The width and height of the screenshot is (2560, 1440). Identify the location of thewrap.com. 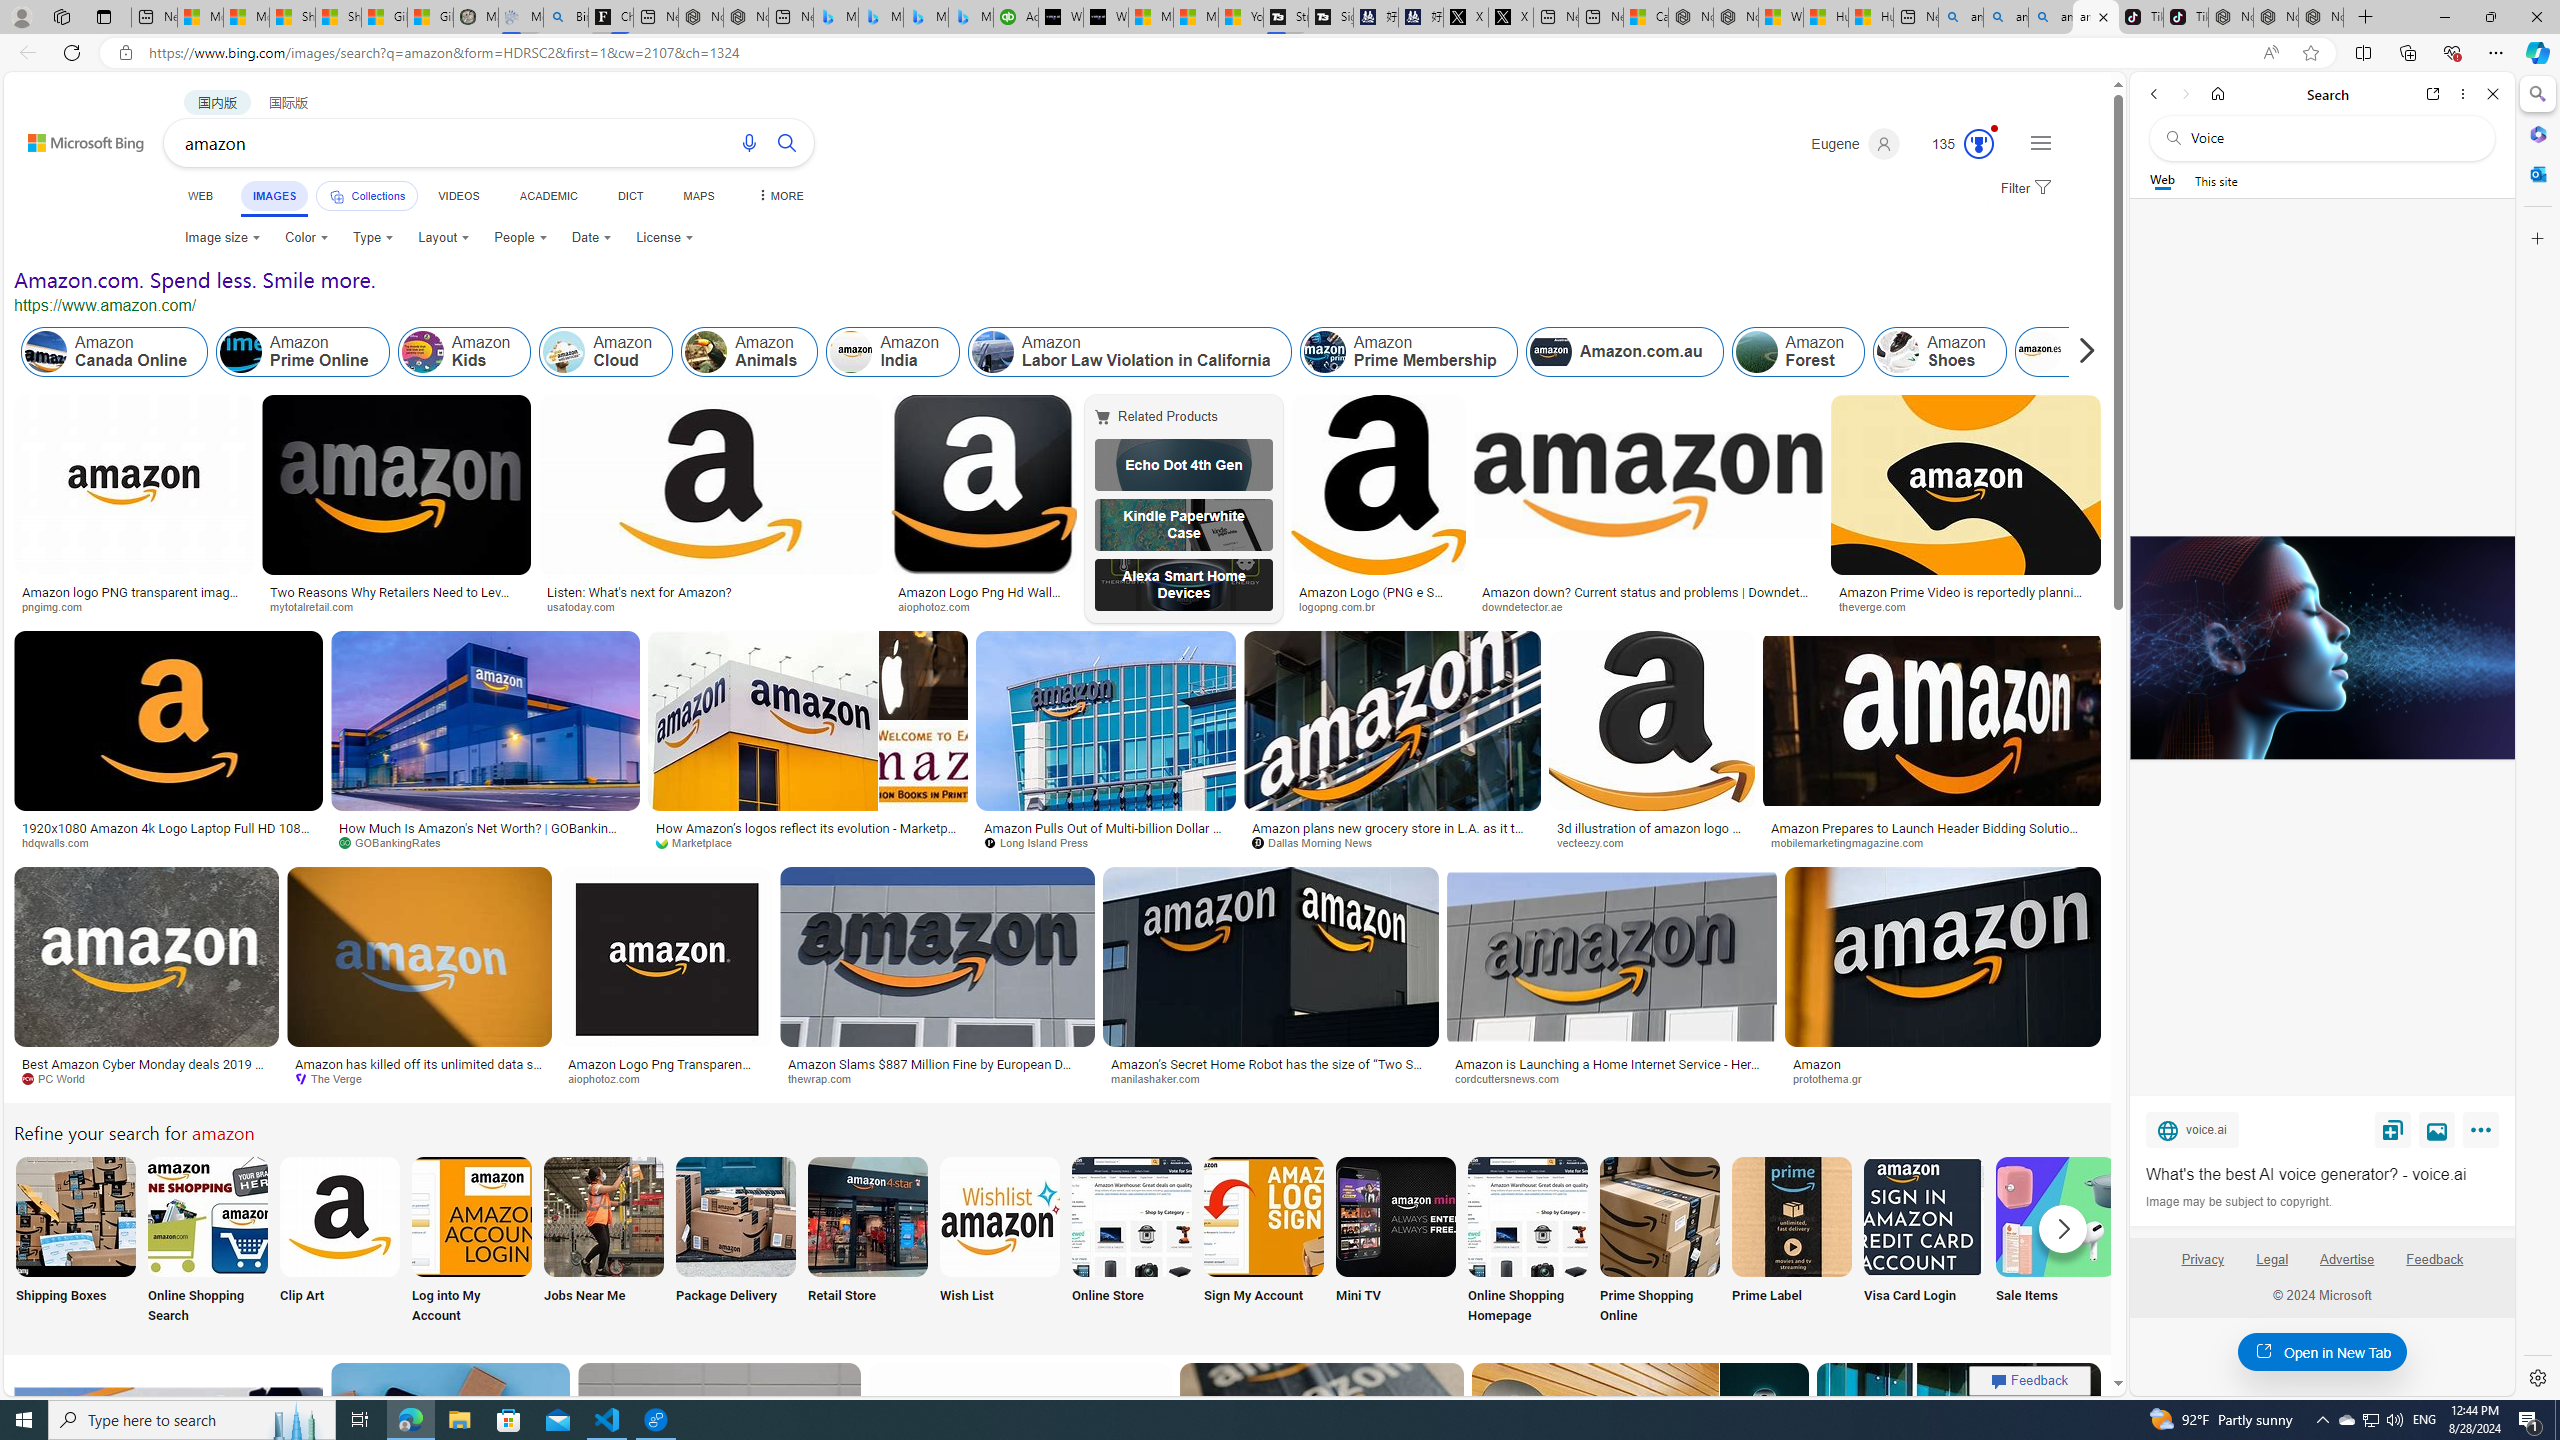
(938, 1079).